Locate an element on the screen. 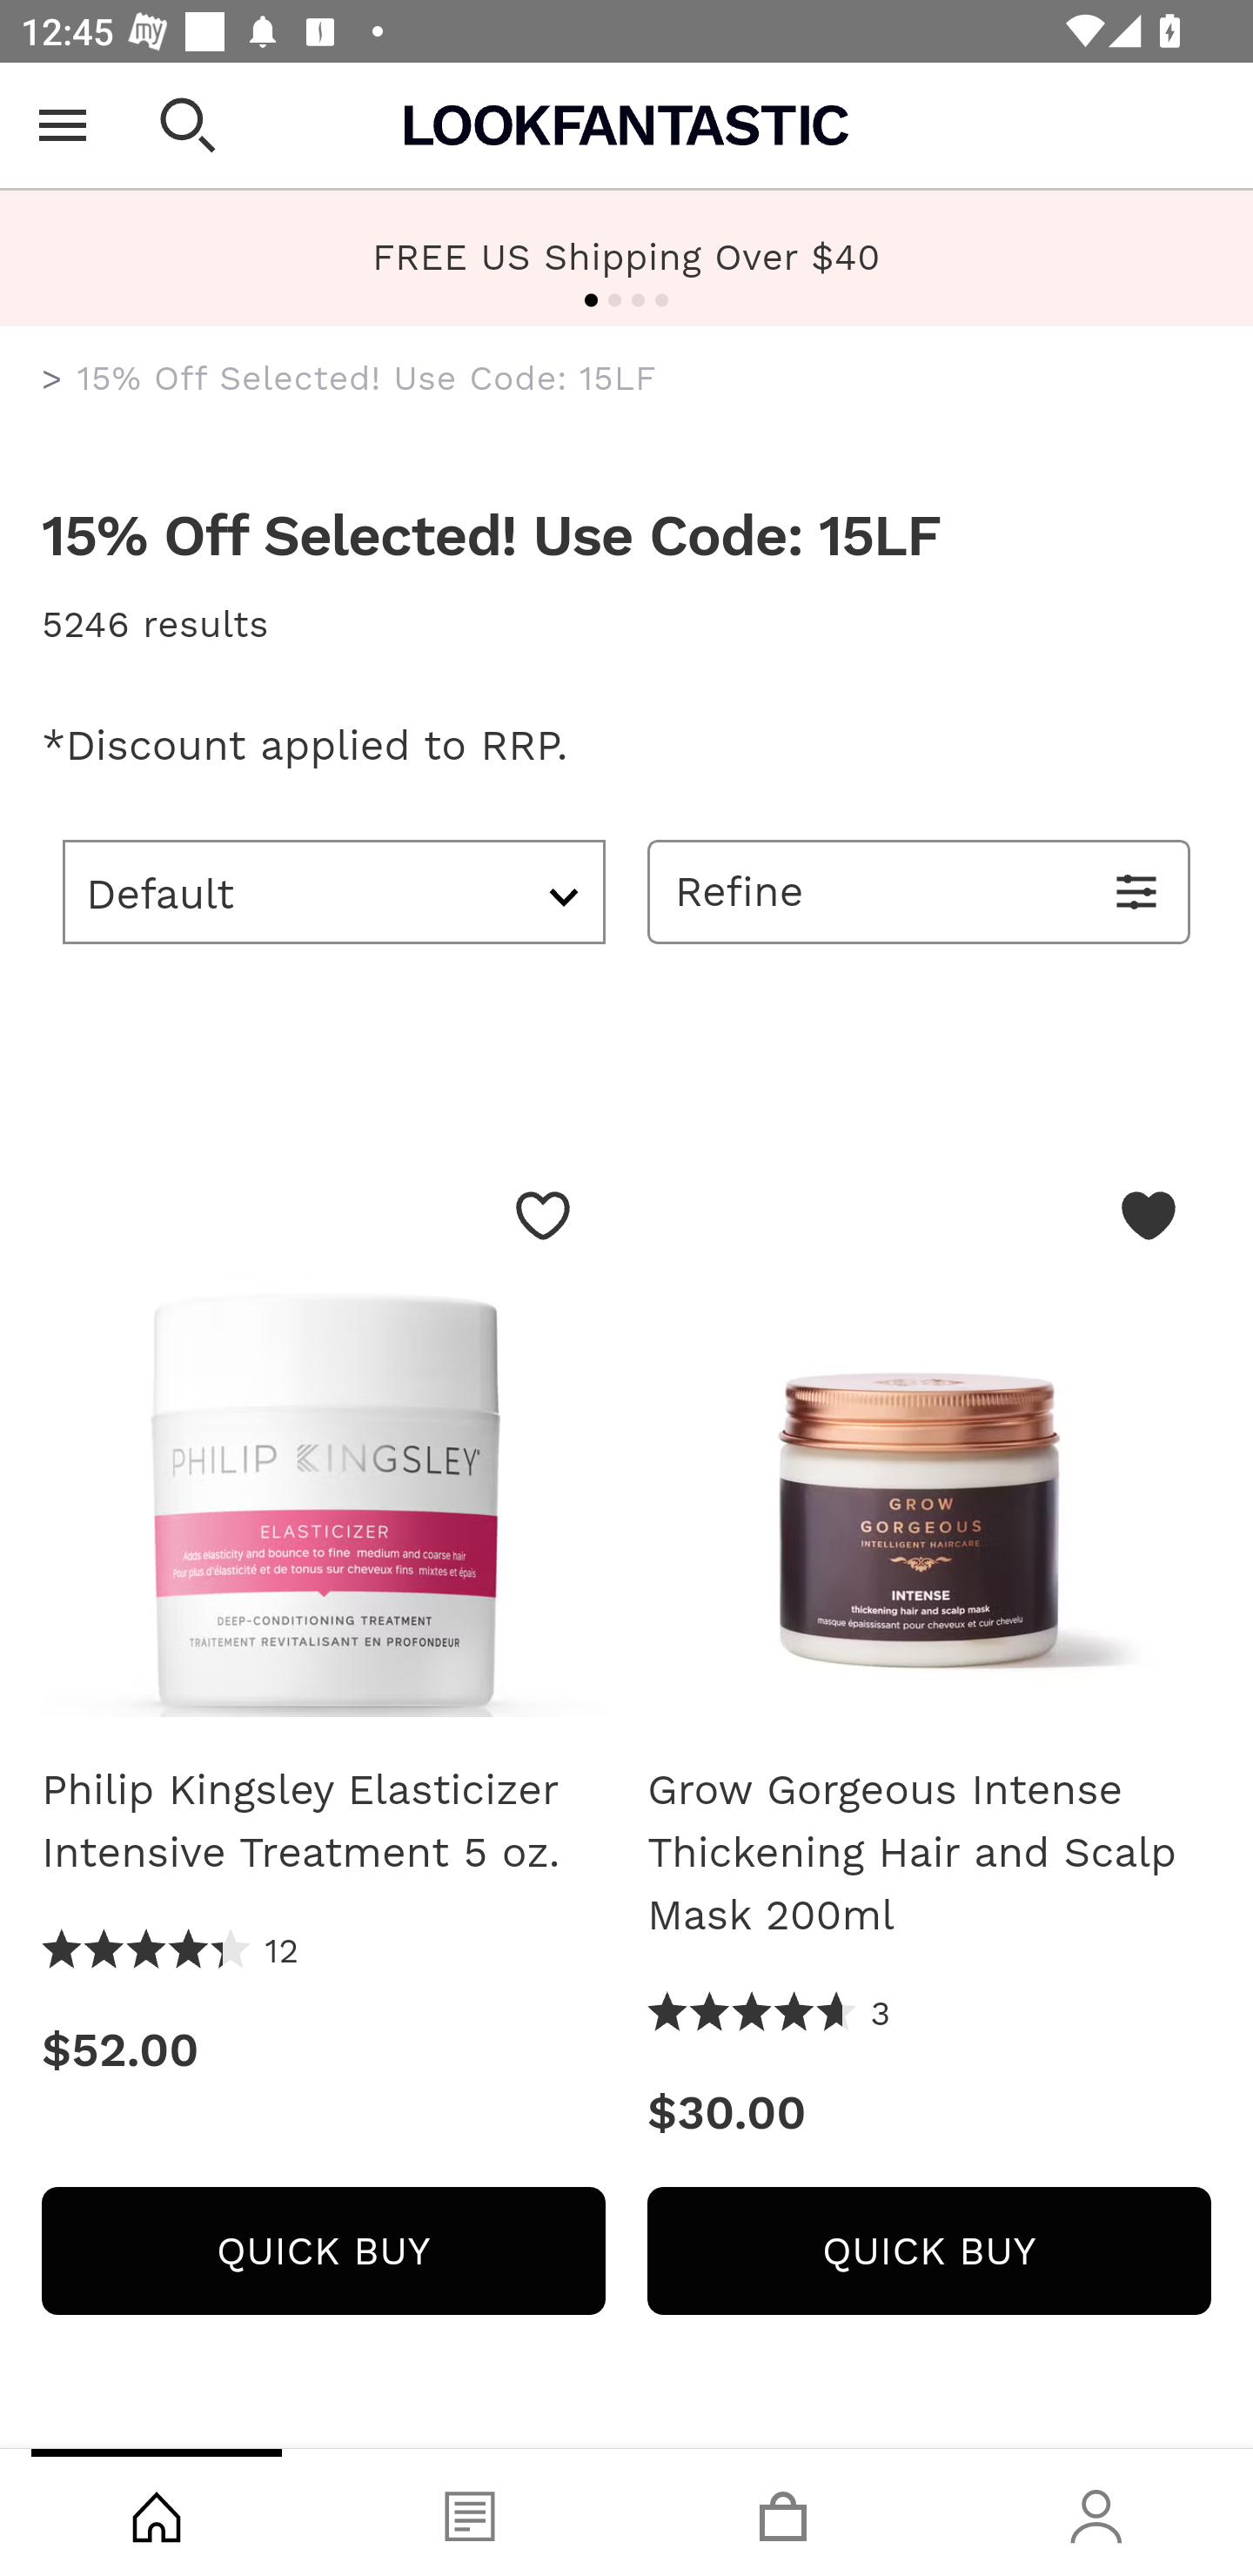  Shop, tab, 1 of 4 is located at coordinates (157, 2512).